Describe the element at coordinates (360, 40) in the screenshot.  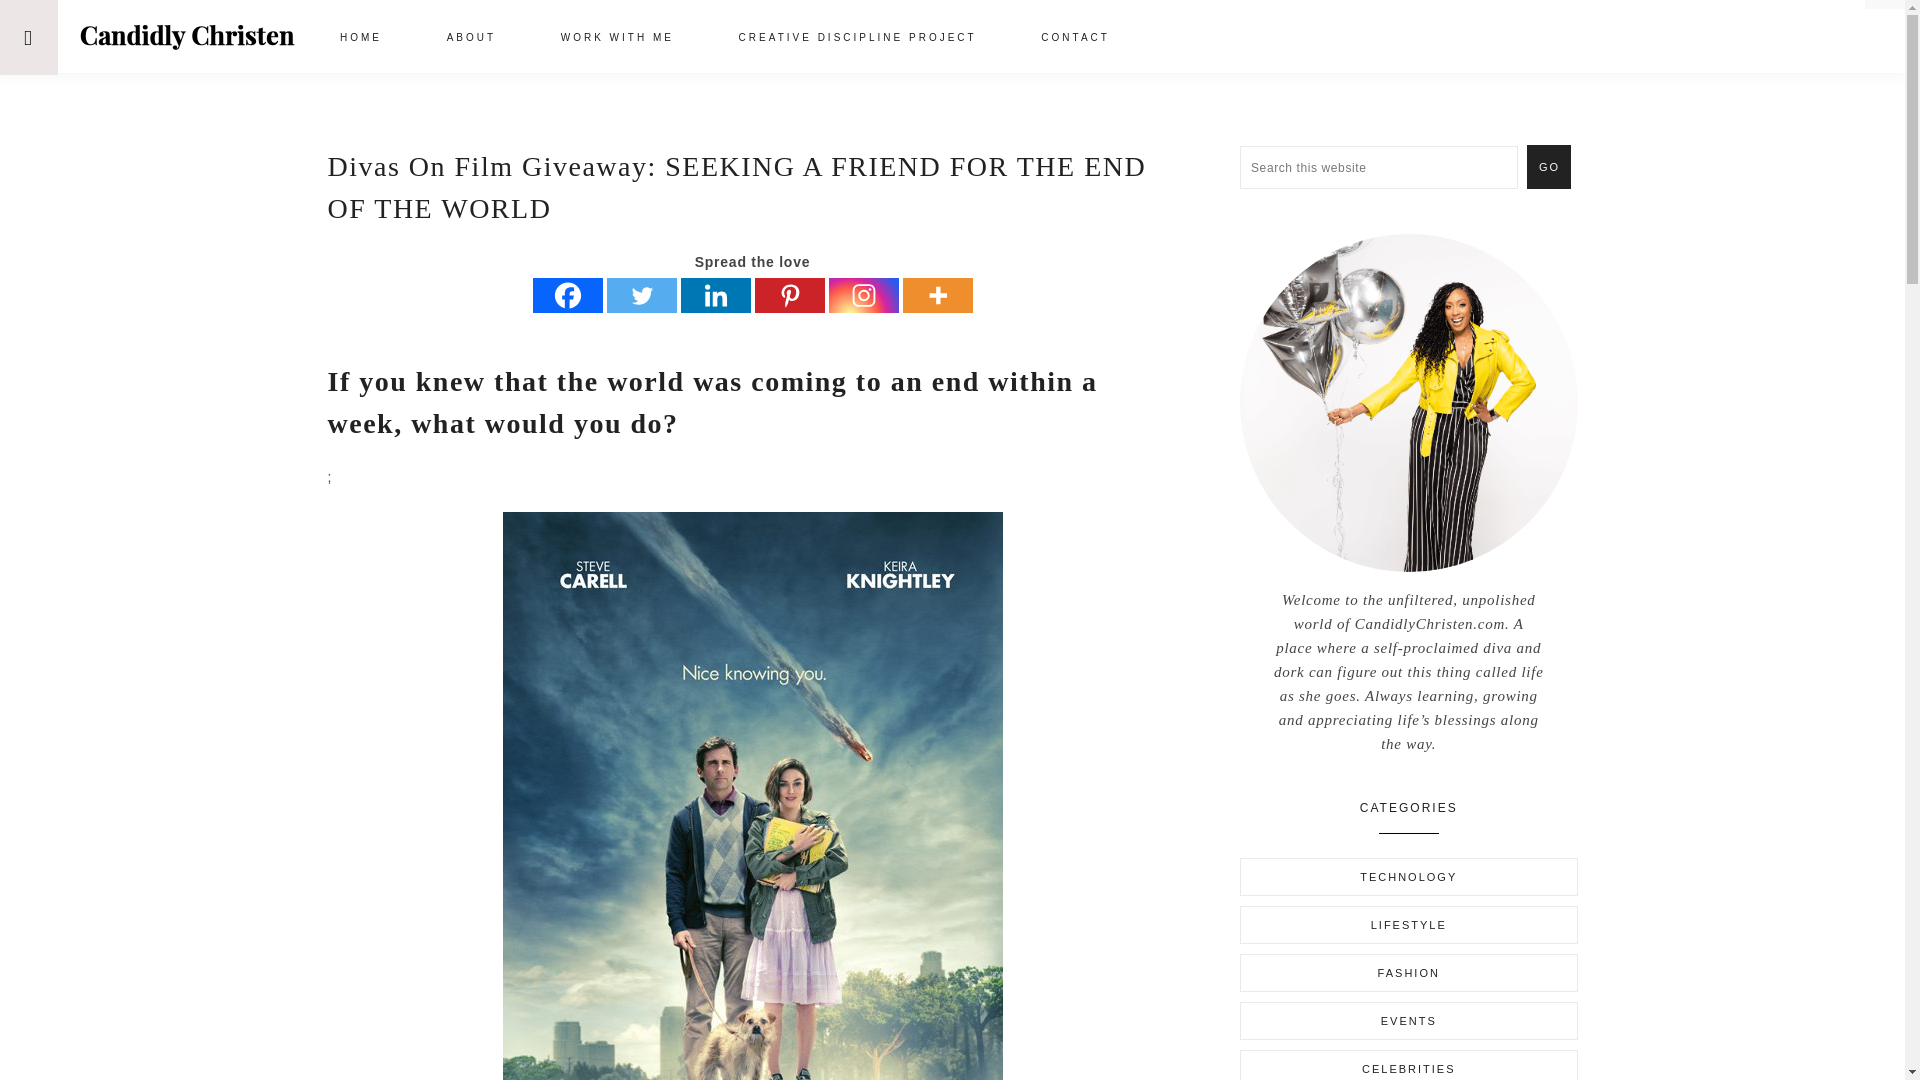
I see `HOME` at that location.